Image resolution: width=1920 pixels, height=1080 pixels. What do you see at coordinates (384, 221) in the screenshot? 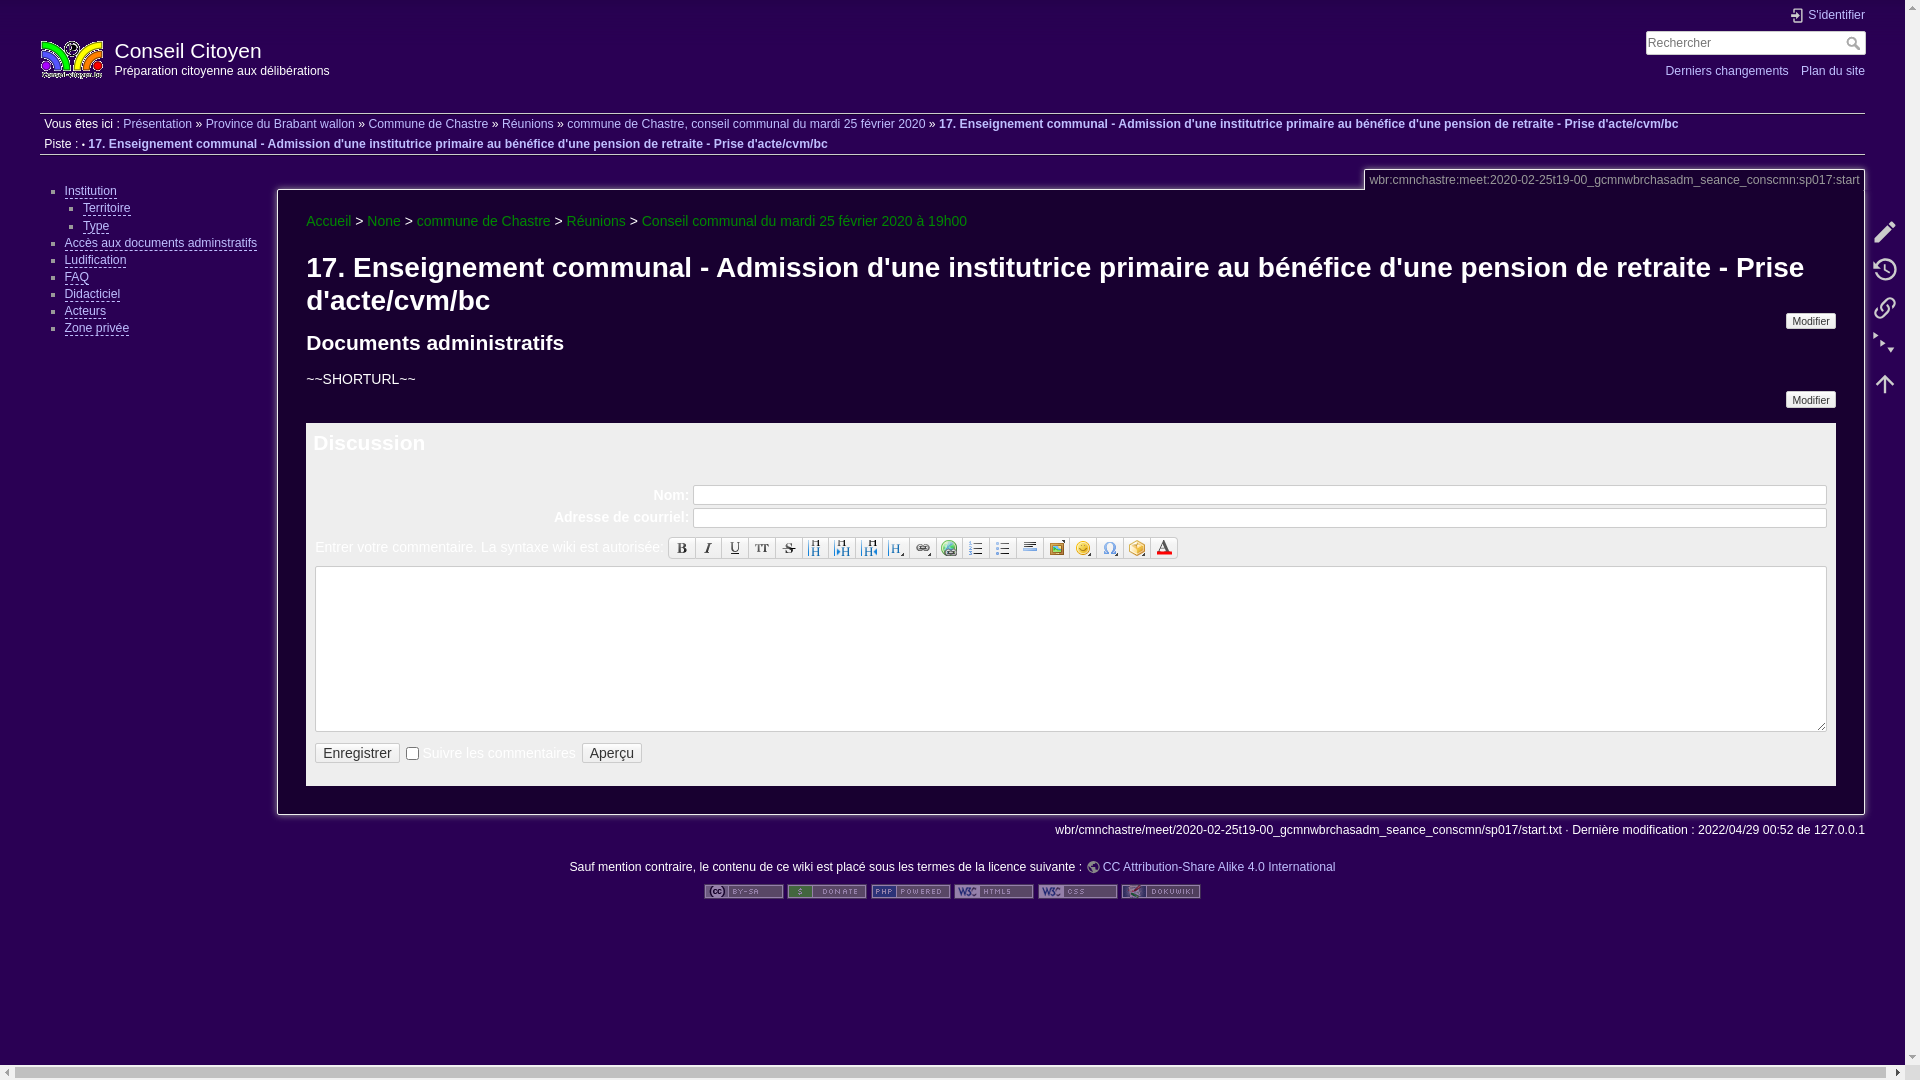
I see `None` at bounding box center [384, 221].